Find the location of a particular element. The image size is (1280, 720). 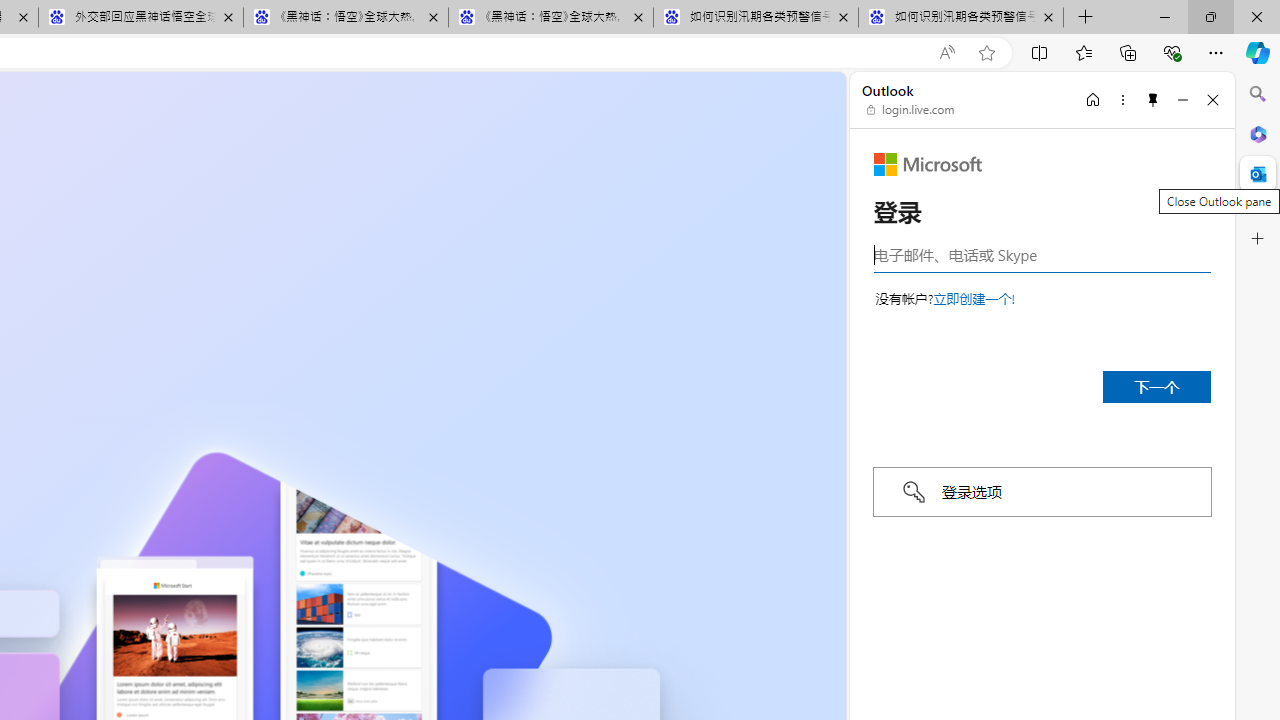

login.live.com is located at coordinates (911, 110).